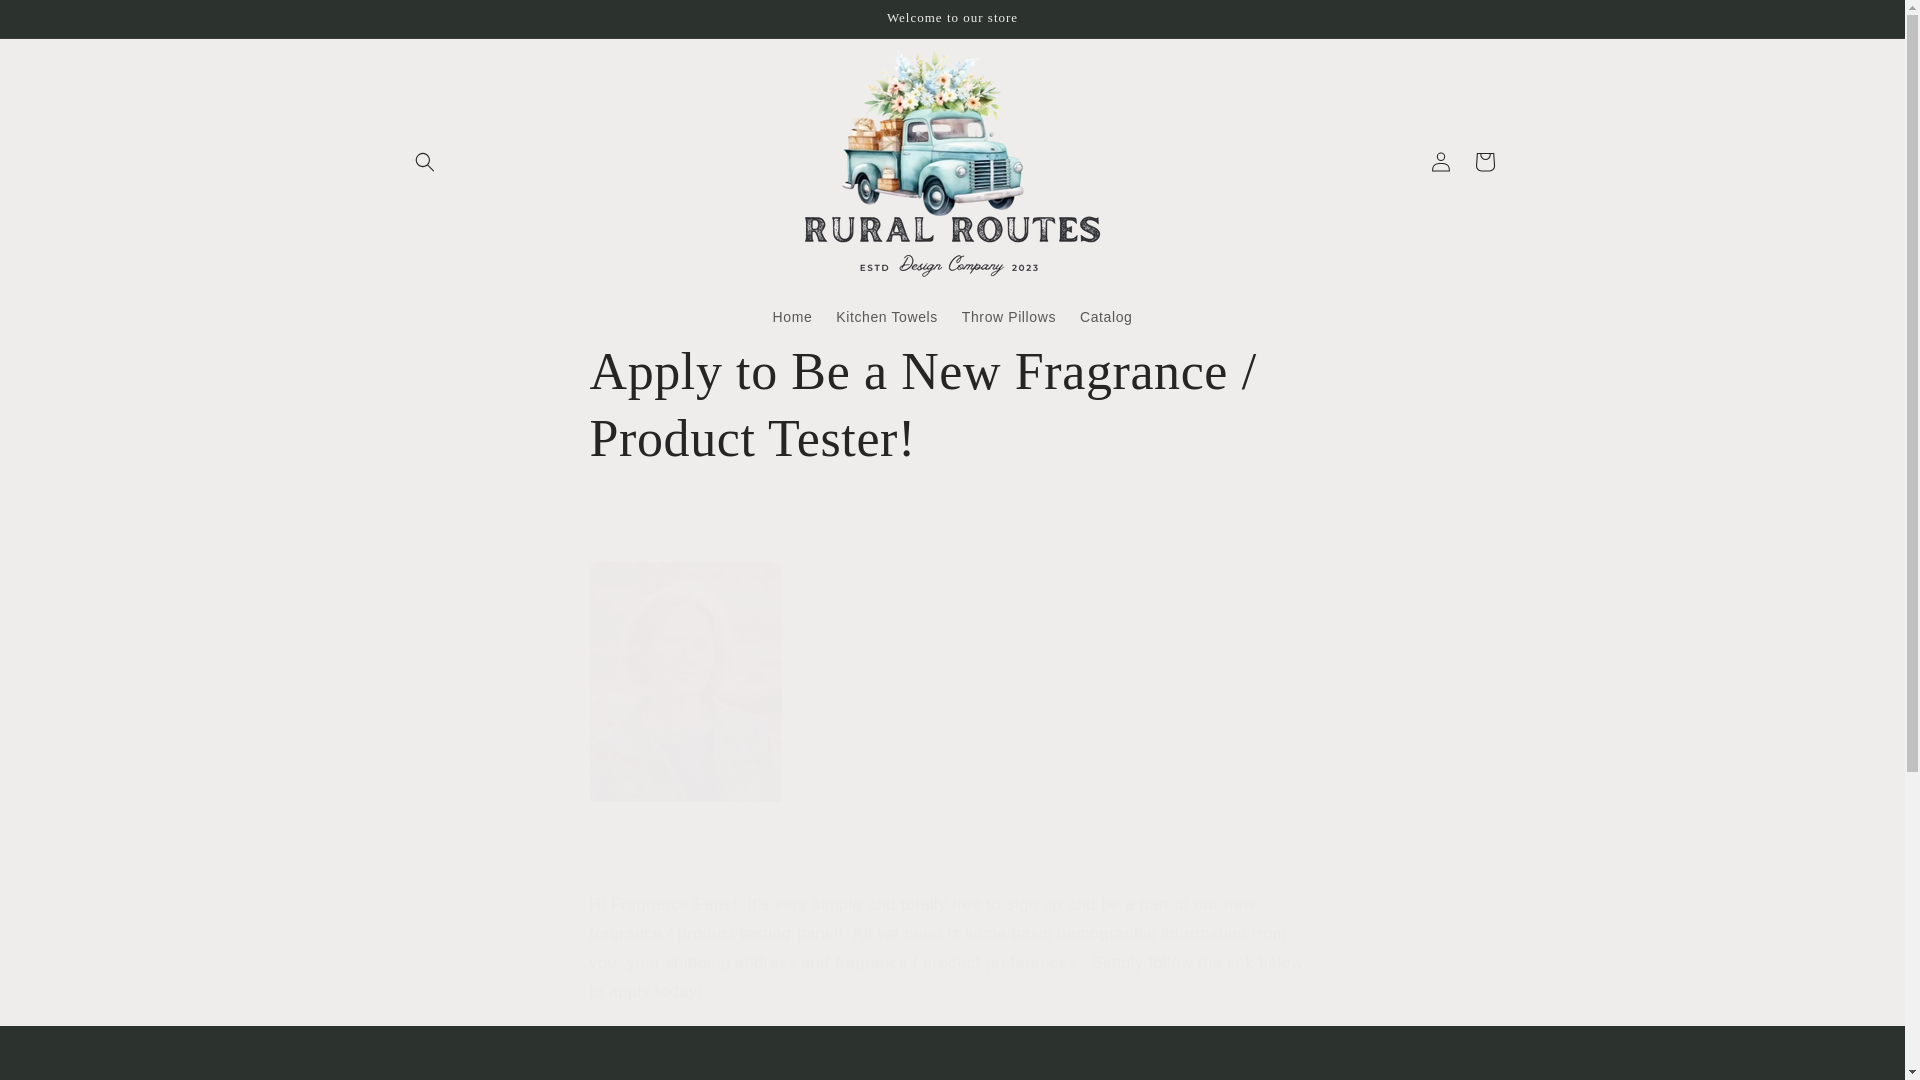  Describe the element at coordinates (658, 1035) in the screenshot. I see `Click Here to Apply!` at that location.